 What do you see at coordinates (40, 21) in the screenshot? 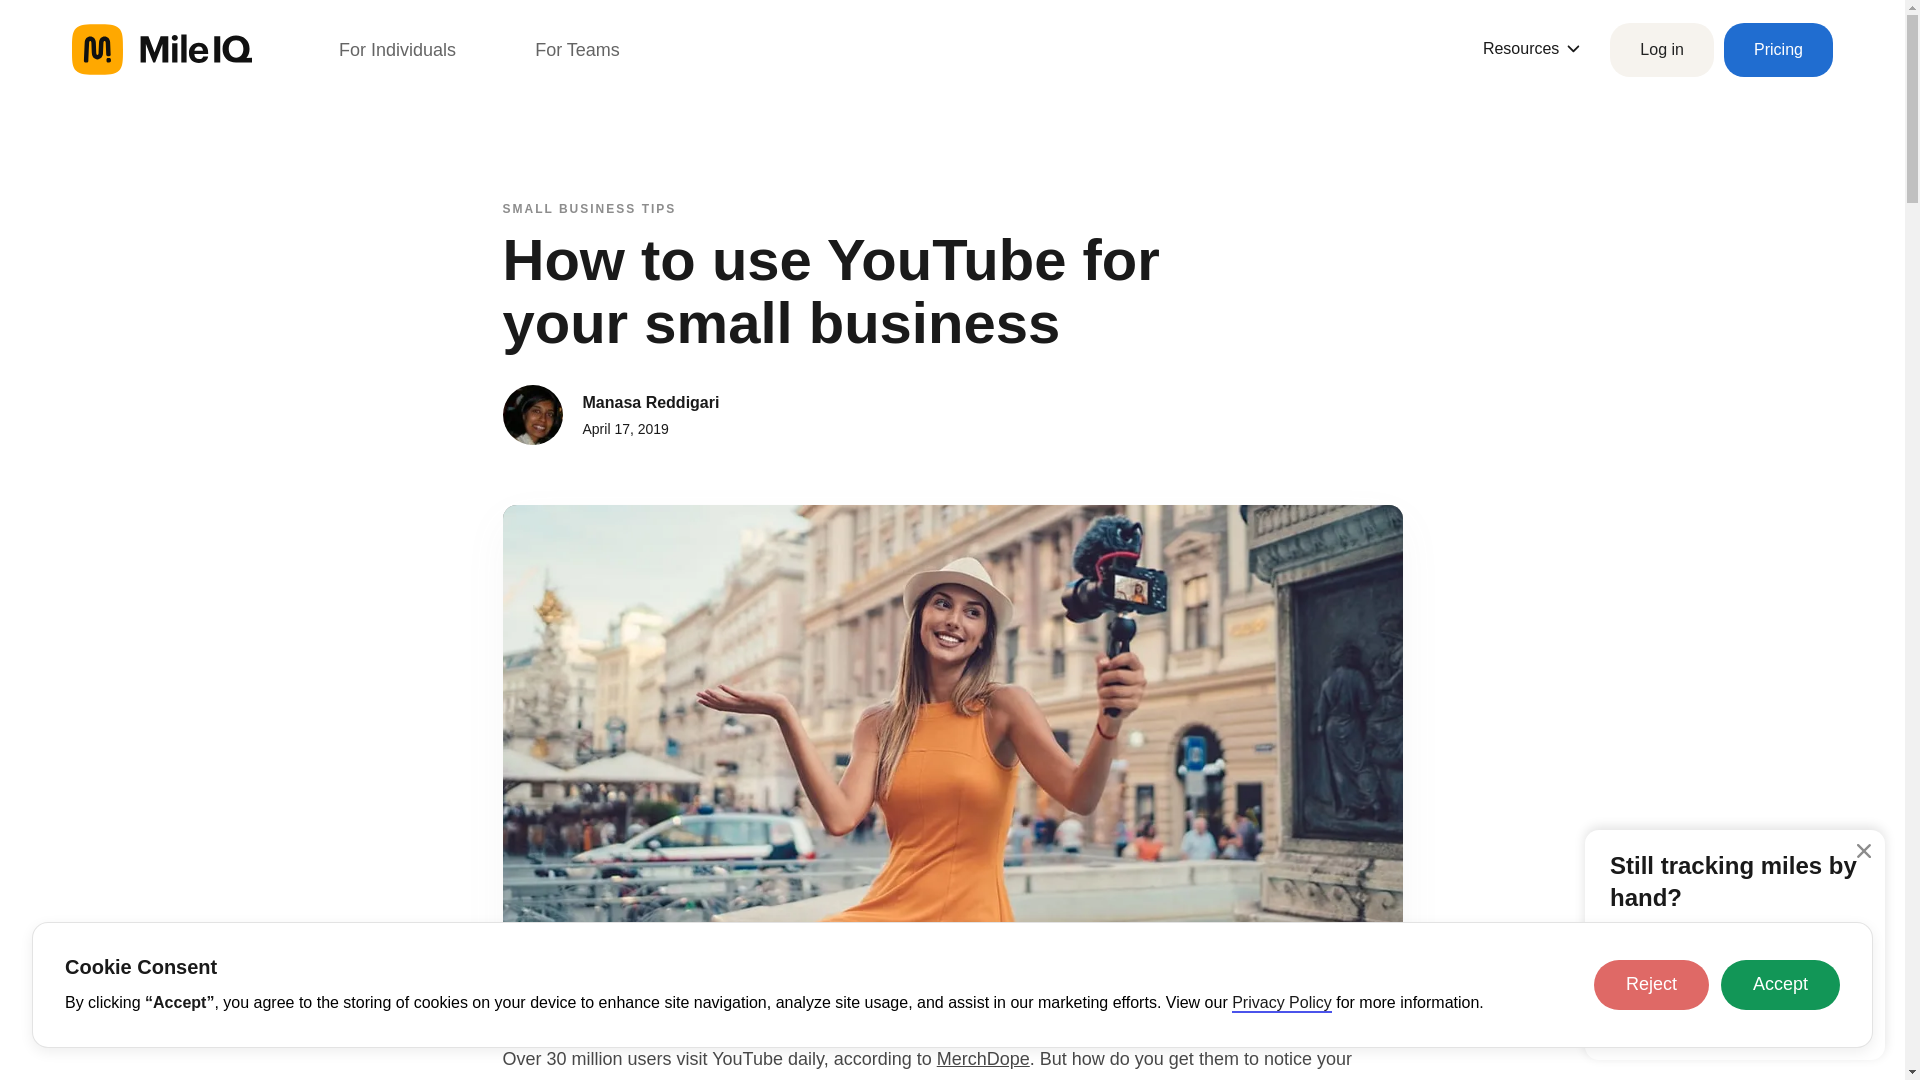
I see `Search` at bounding box center [40, 21].